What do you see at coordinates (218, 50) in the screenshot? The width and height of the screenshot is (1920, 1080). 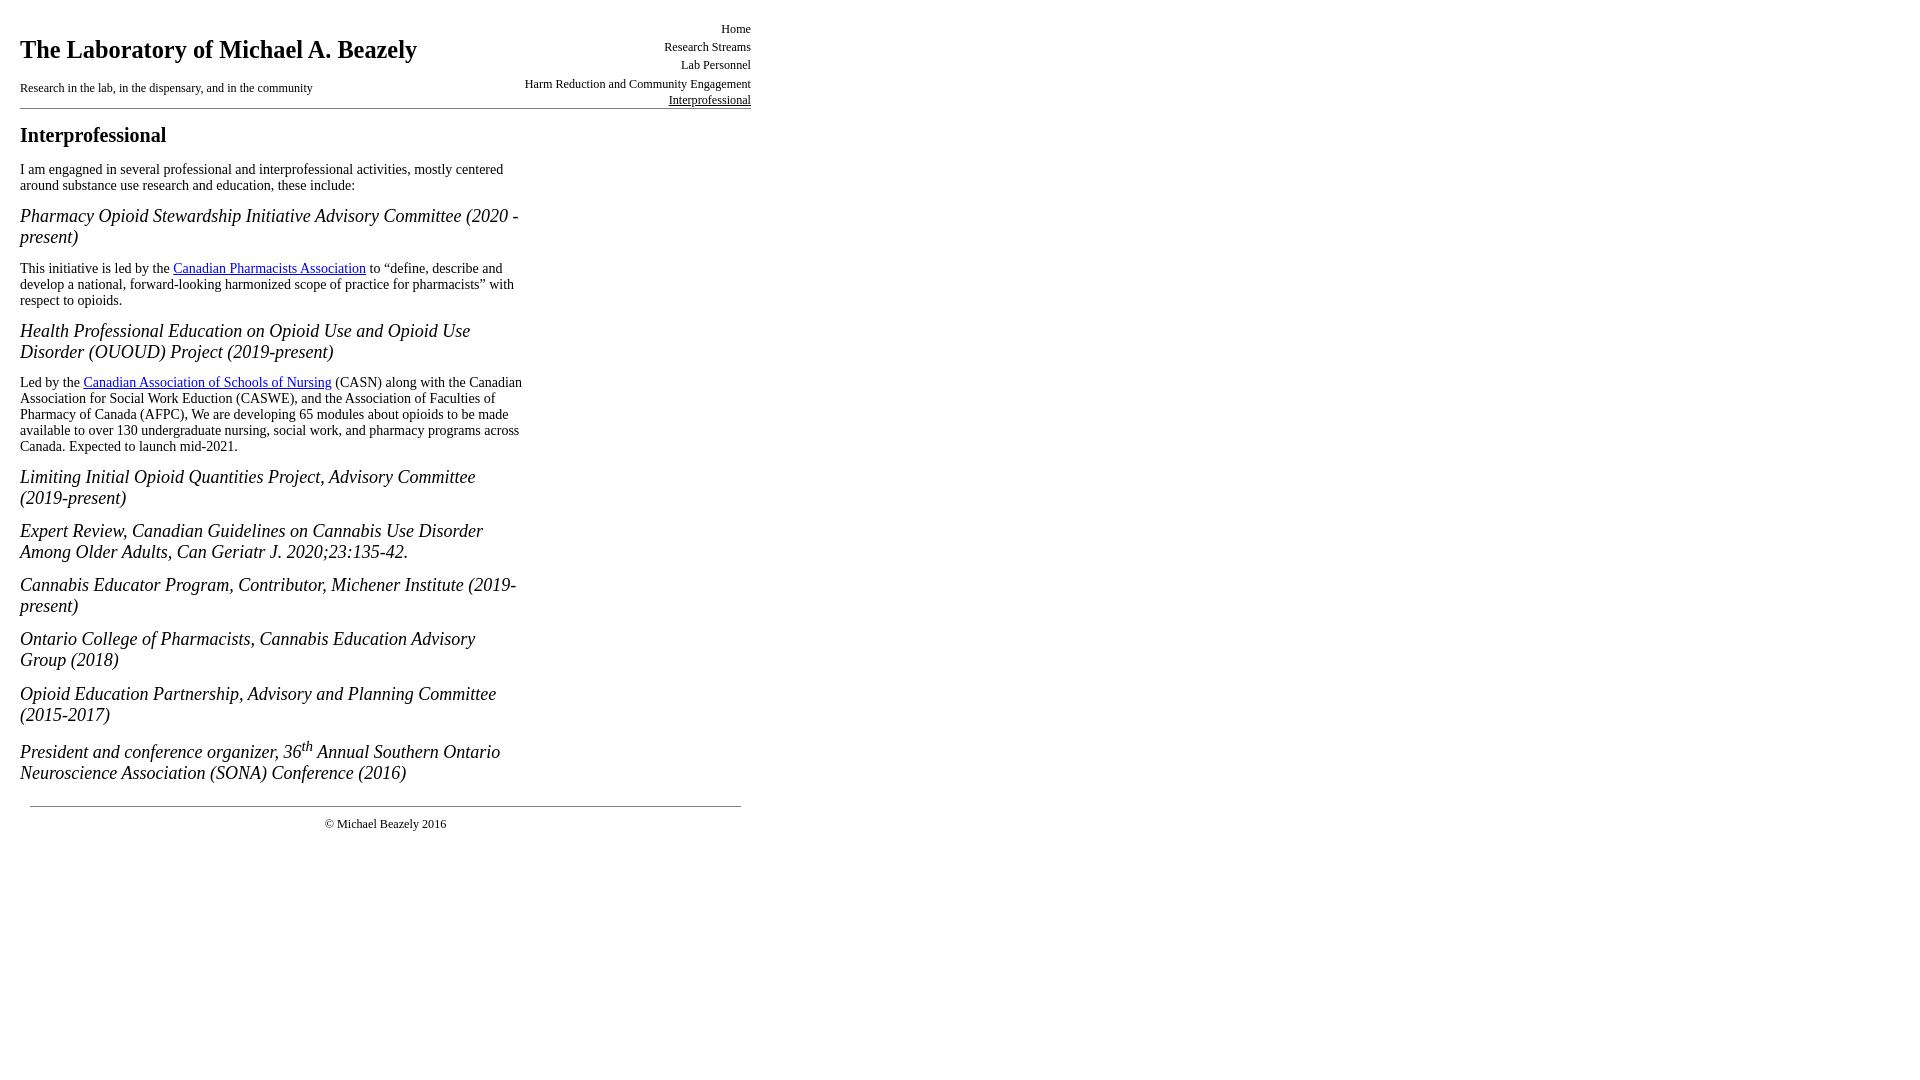 I see `The Laboratory of Michael A. Beazely` at bounding box center [218, 50].